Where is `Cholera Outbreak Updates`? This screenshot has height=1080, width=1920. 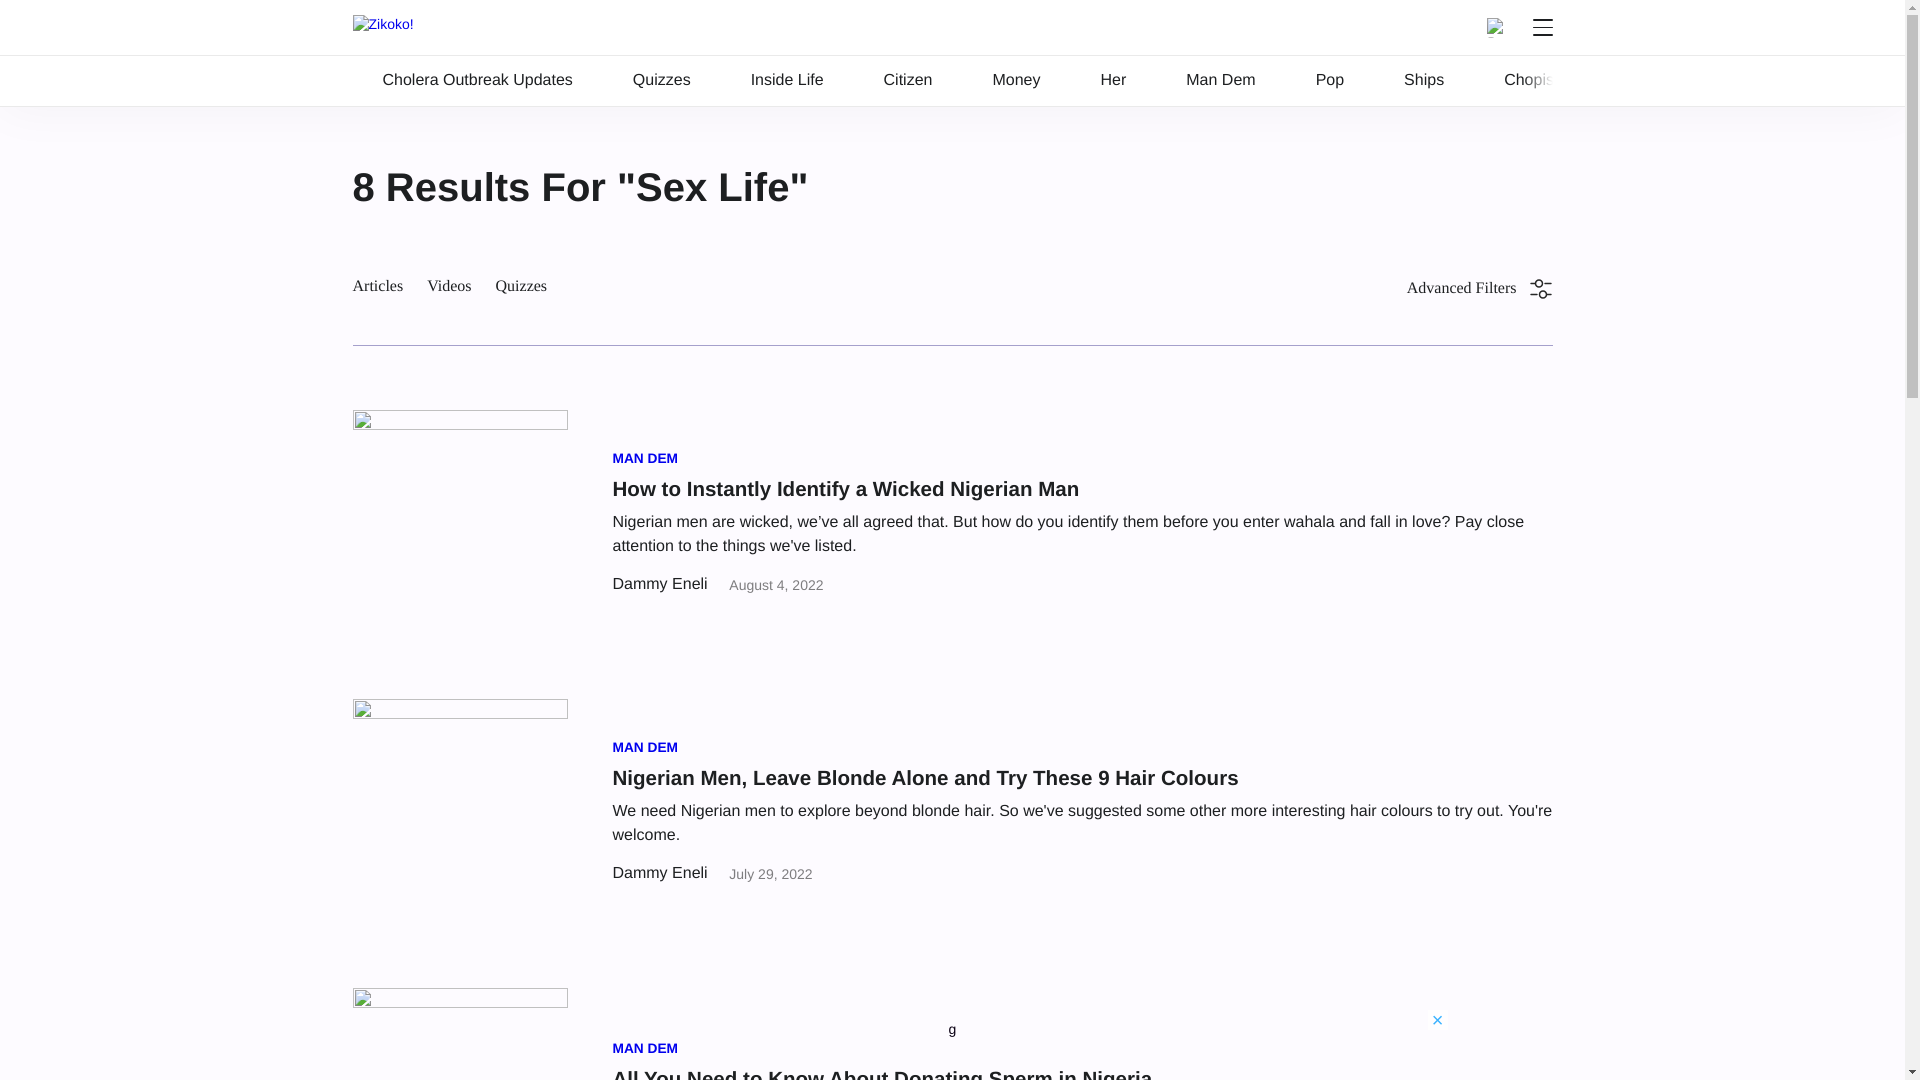
Cholera Outbreak Updates is located at coordinates (476, 80).